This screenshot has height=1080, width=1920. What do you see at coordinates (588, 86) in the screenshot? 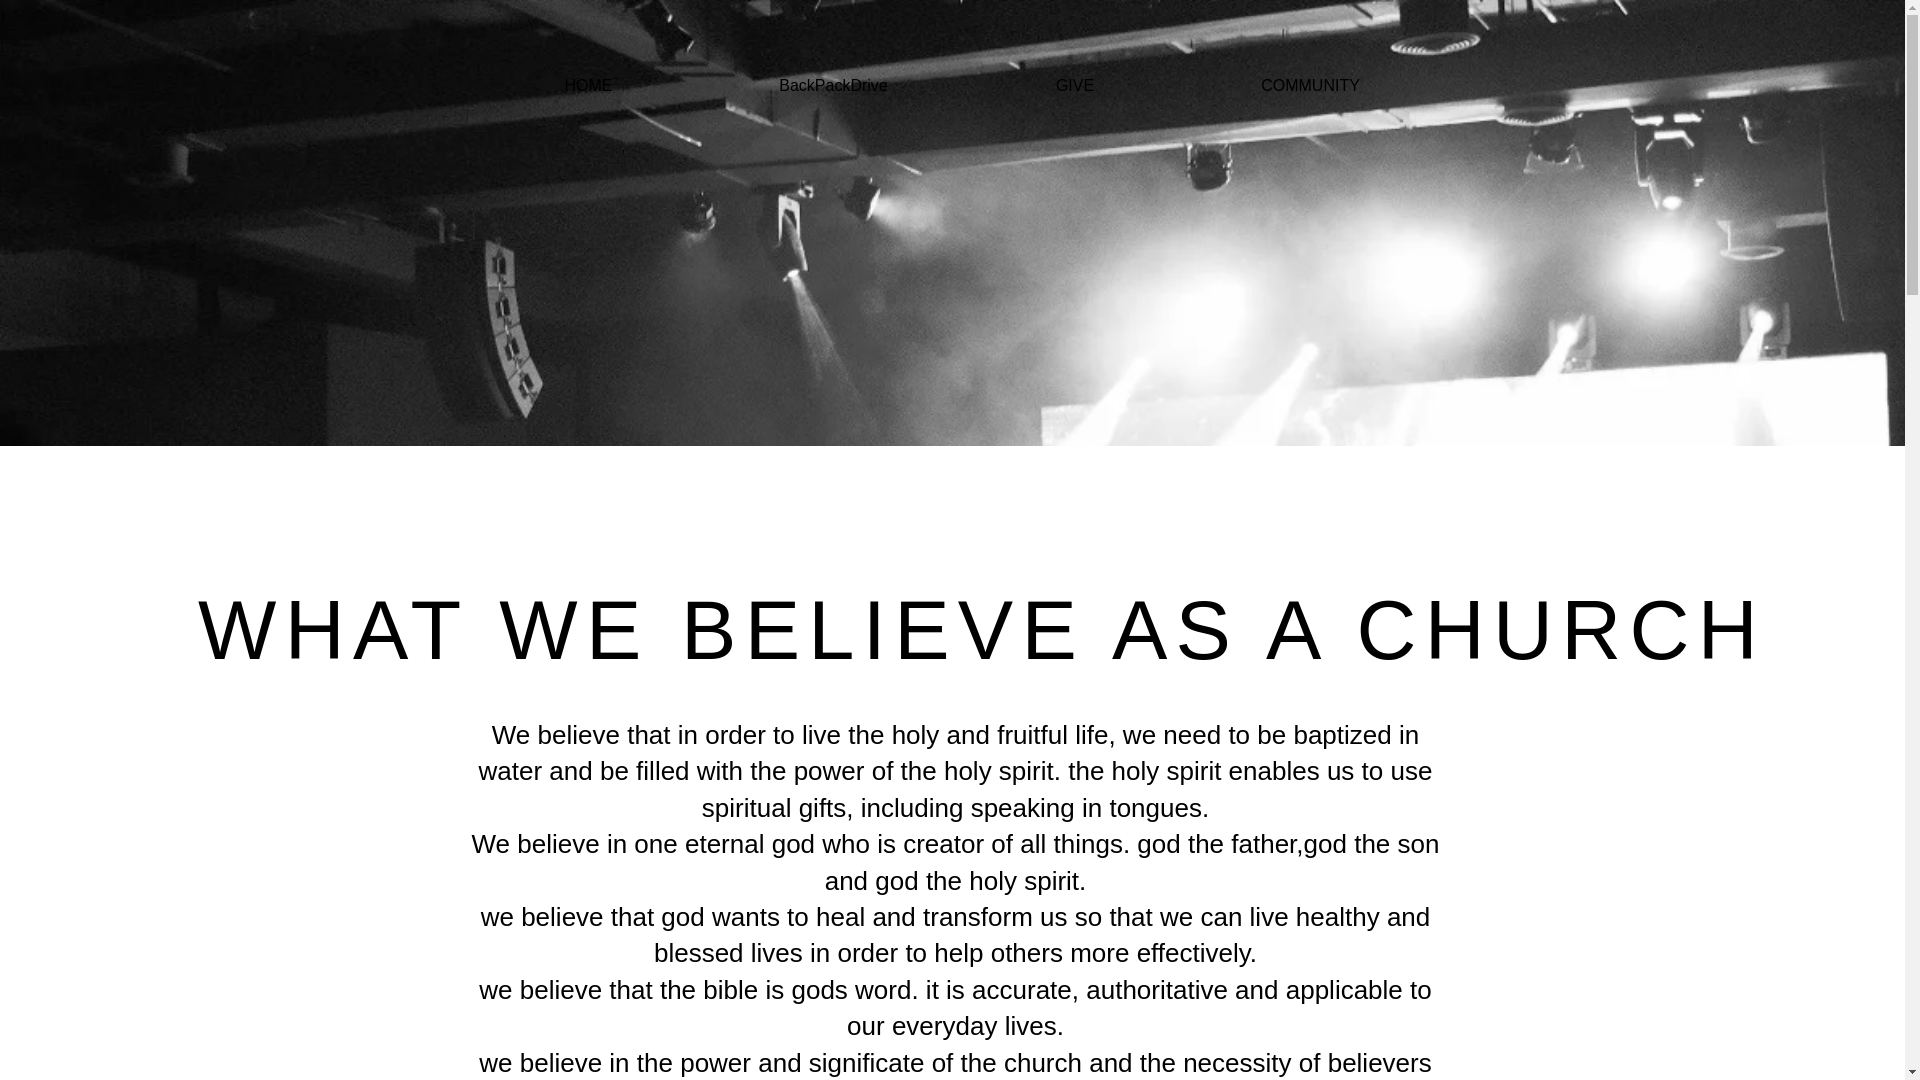
I see `HOME` at bounding box center [588, 86].